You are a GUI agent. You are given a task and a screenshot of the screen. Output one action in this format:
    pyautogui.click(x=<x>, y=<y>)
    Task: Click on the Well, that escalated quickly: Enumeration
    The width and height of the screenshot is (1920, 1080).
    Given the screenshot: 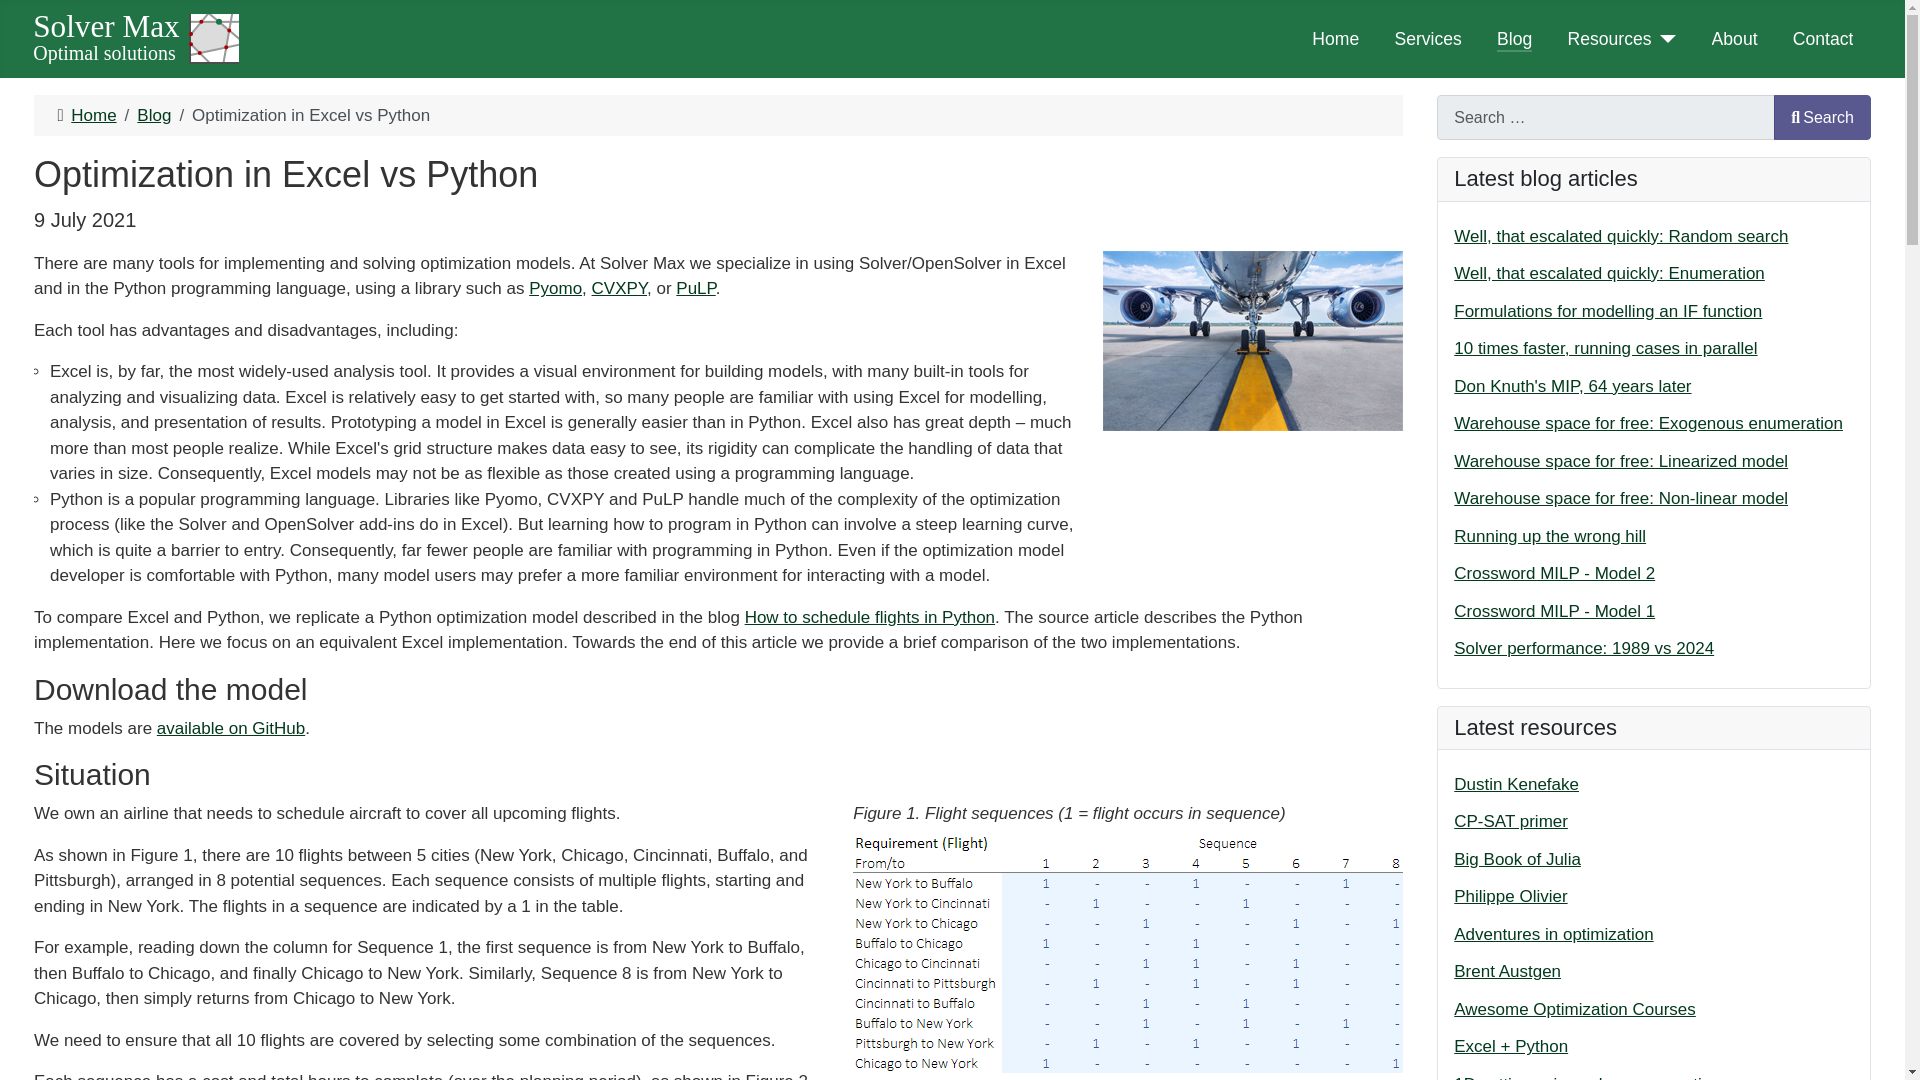 What is the action you would take?
    pyautogui.click(x=1608, y=272)
    